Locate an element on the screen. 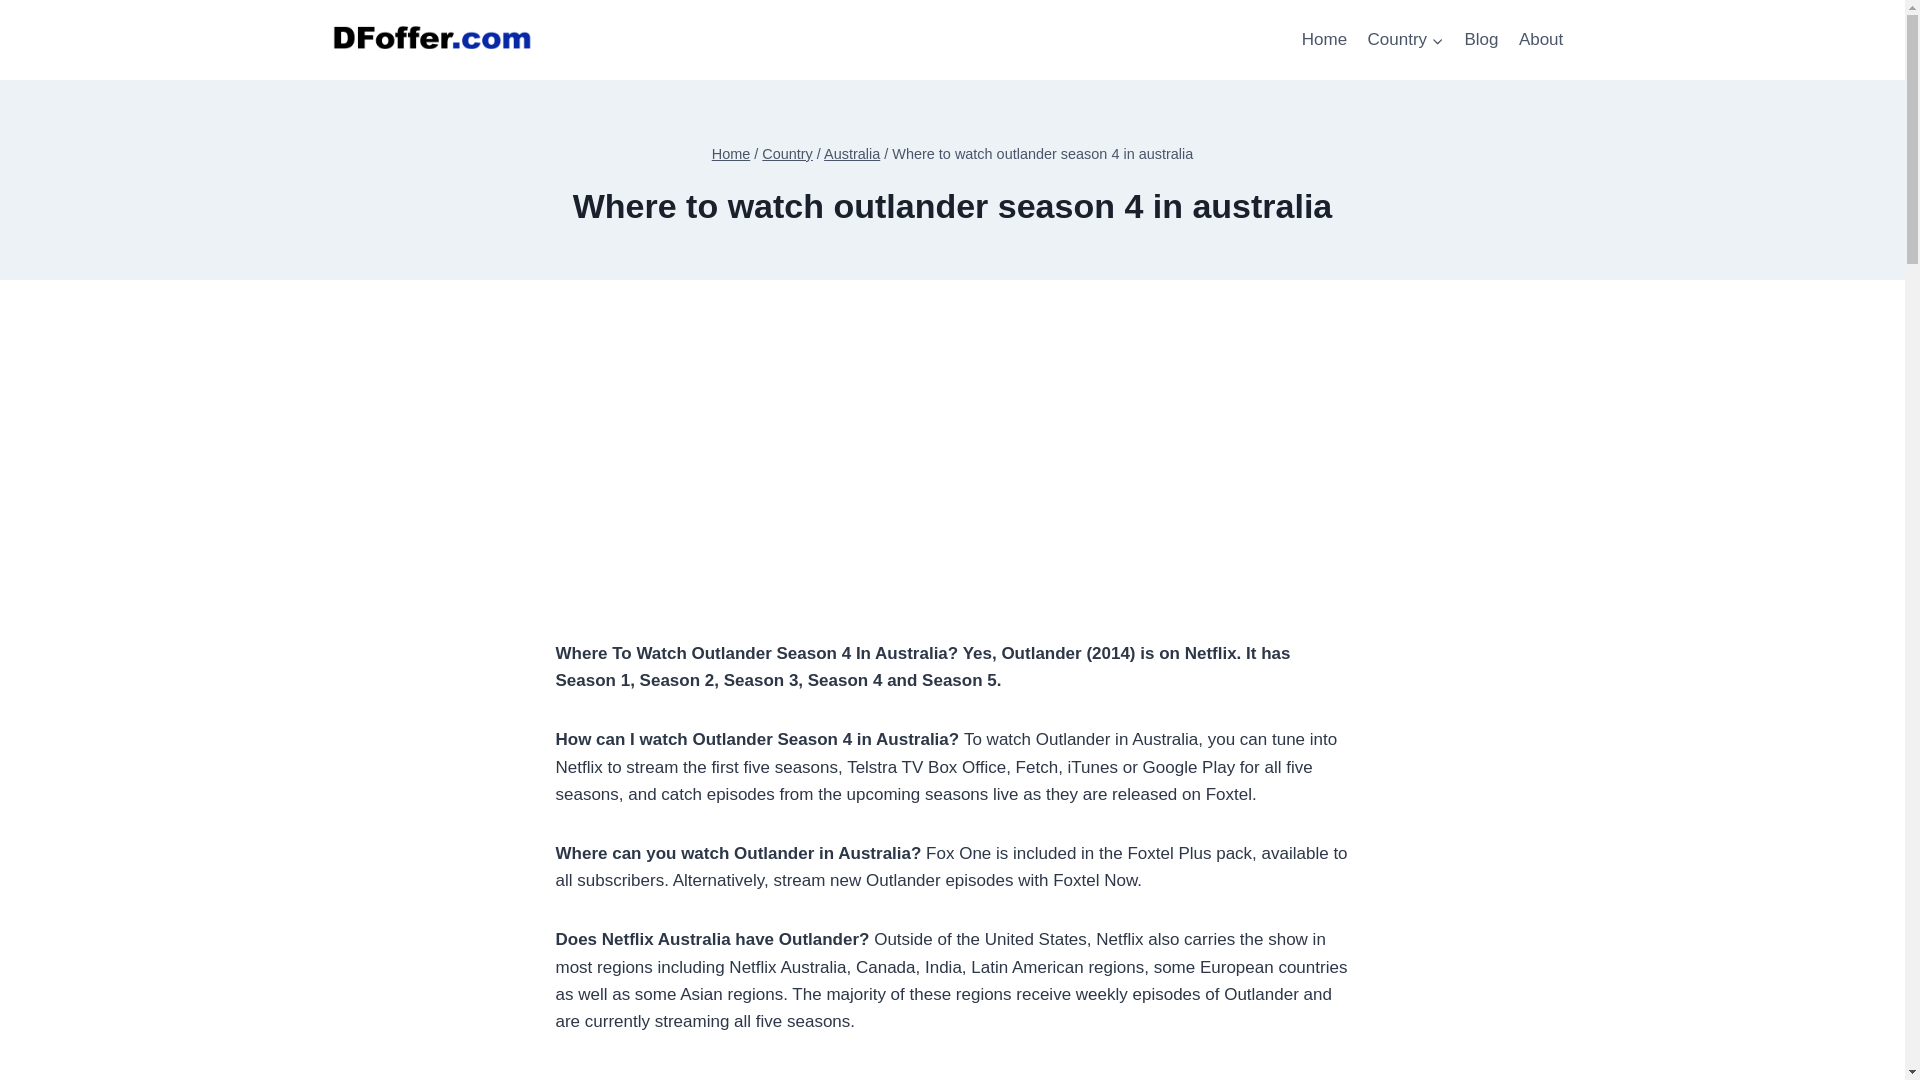  Blog is located at coordinates (1480, 40).